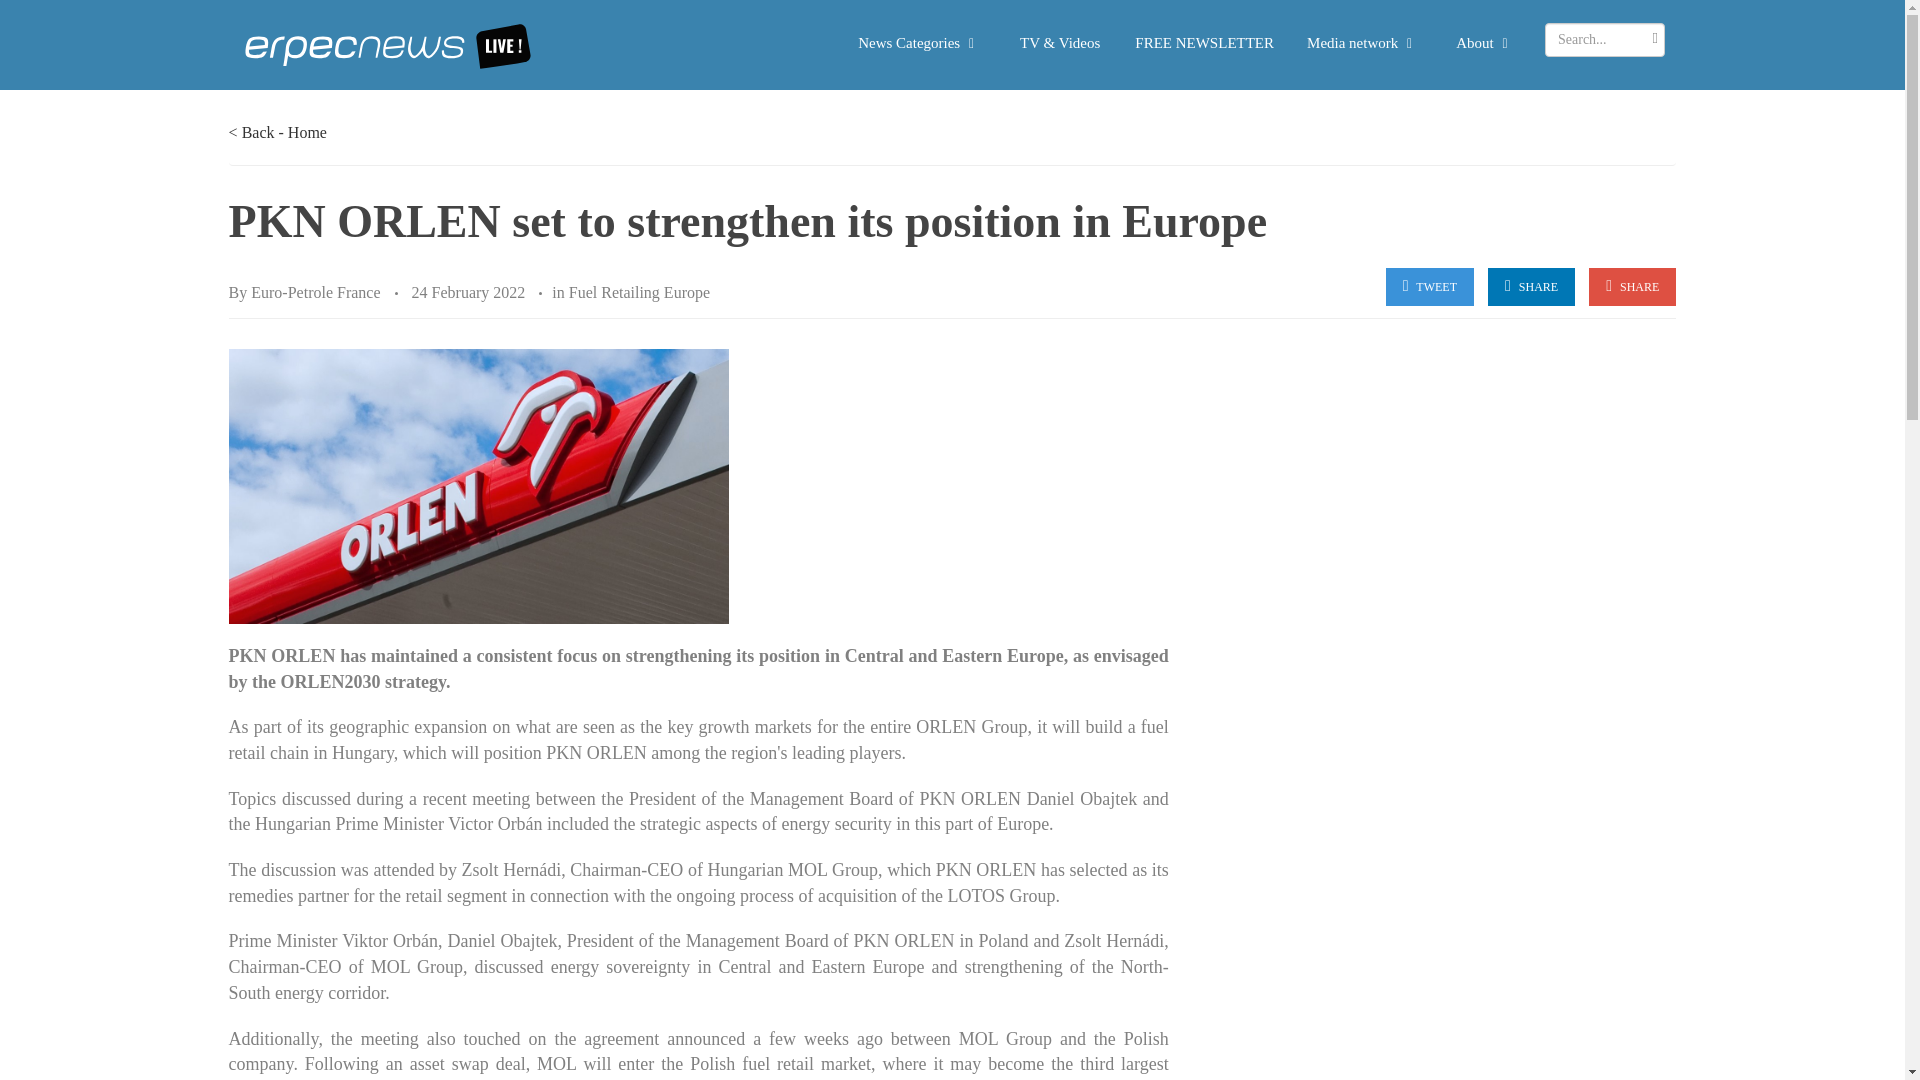  What do you see at coordinates (1632, 286) in the screenshot?
I see `SHARE` at bounding box center [1632, 286].